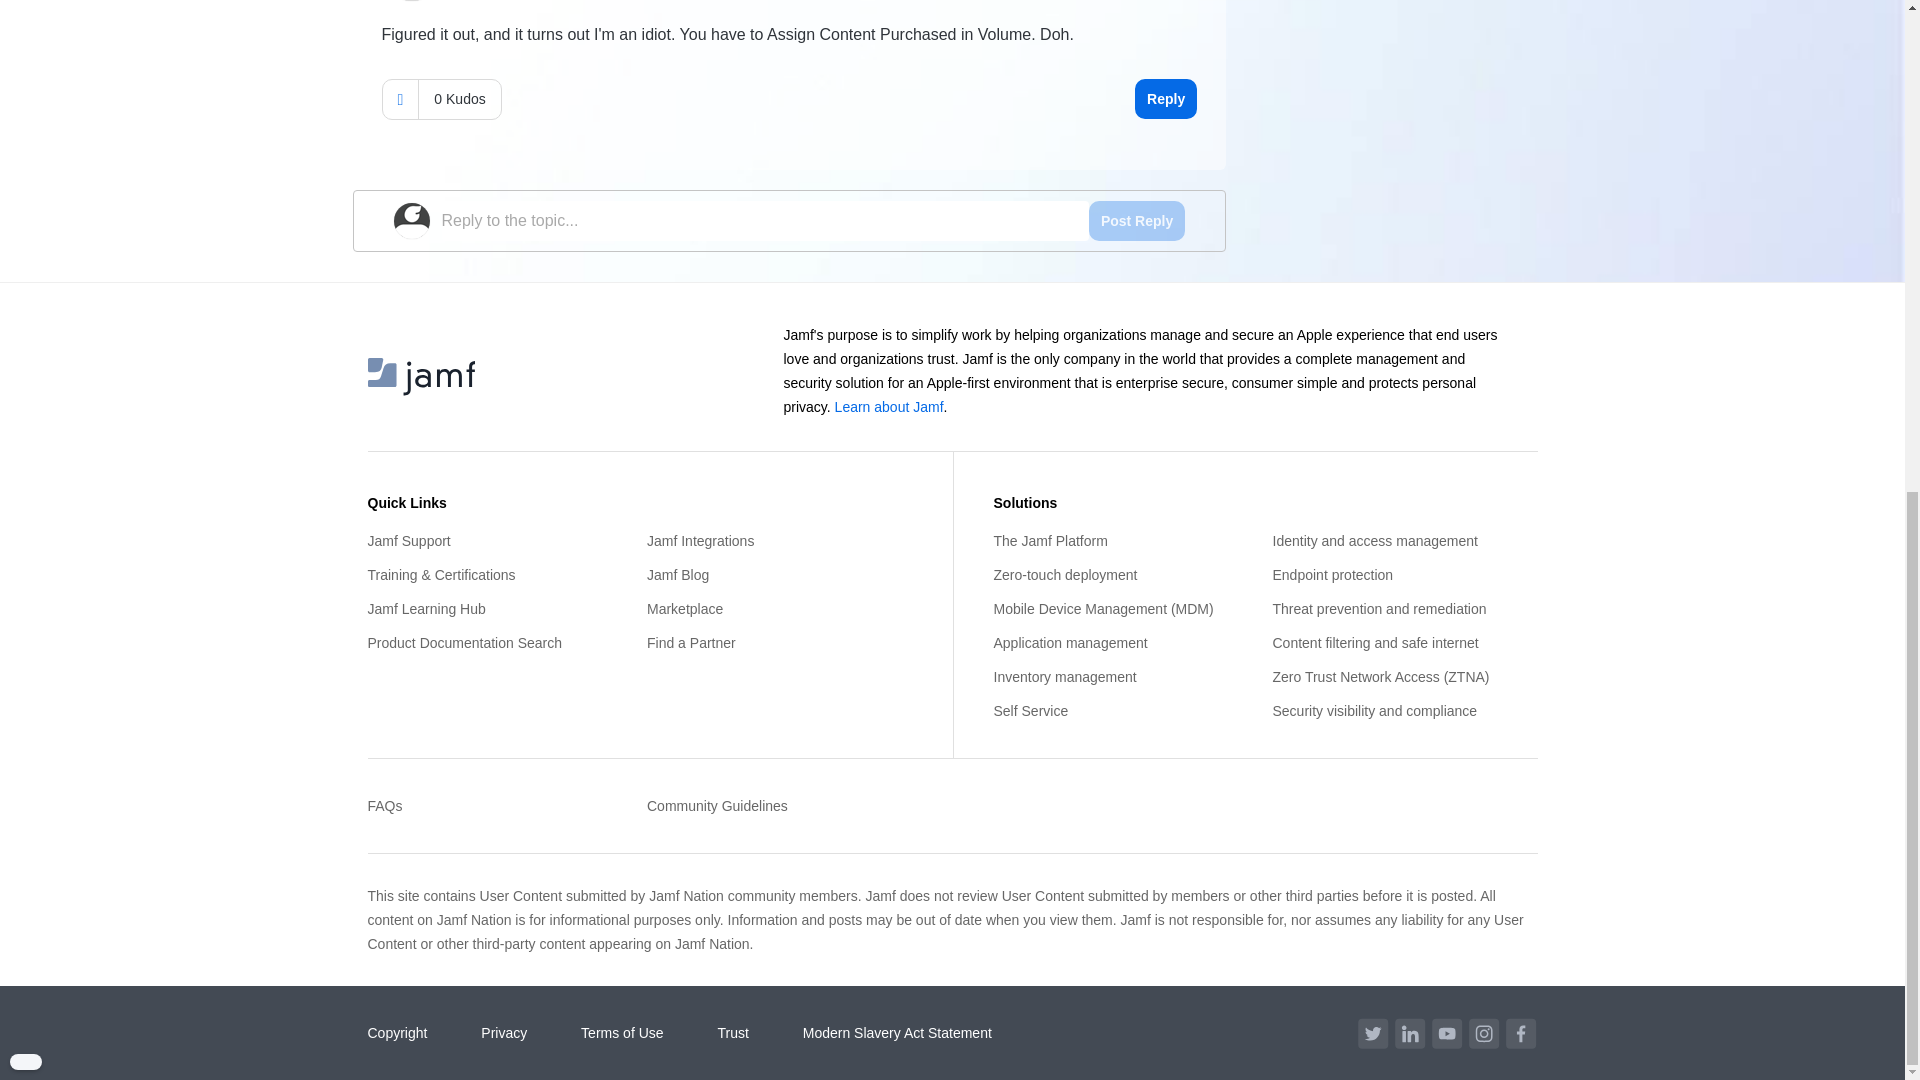 The height and width of the screenshot is (1080, 1920). What do you see at coordinates (1165, 98) in the screenshot?
I see `Reply` at bounding box center [1165, 98].